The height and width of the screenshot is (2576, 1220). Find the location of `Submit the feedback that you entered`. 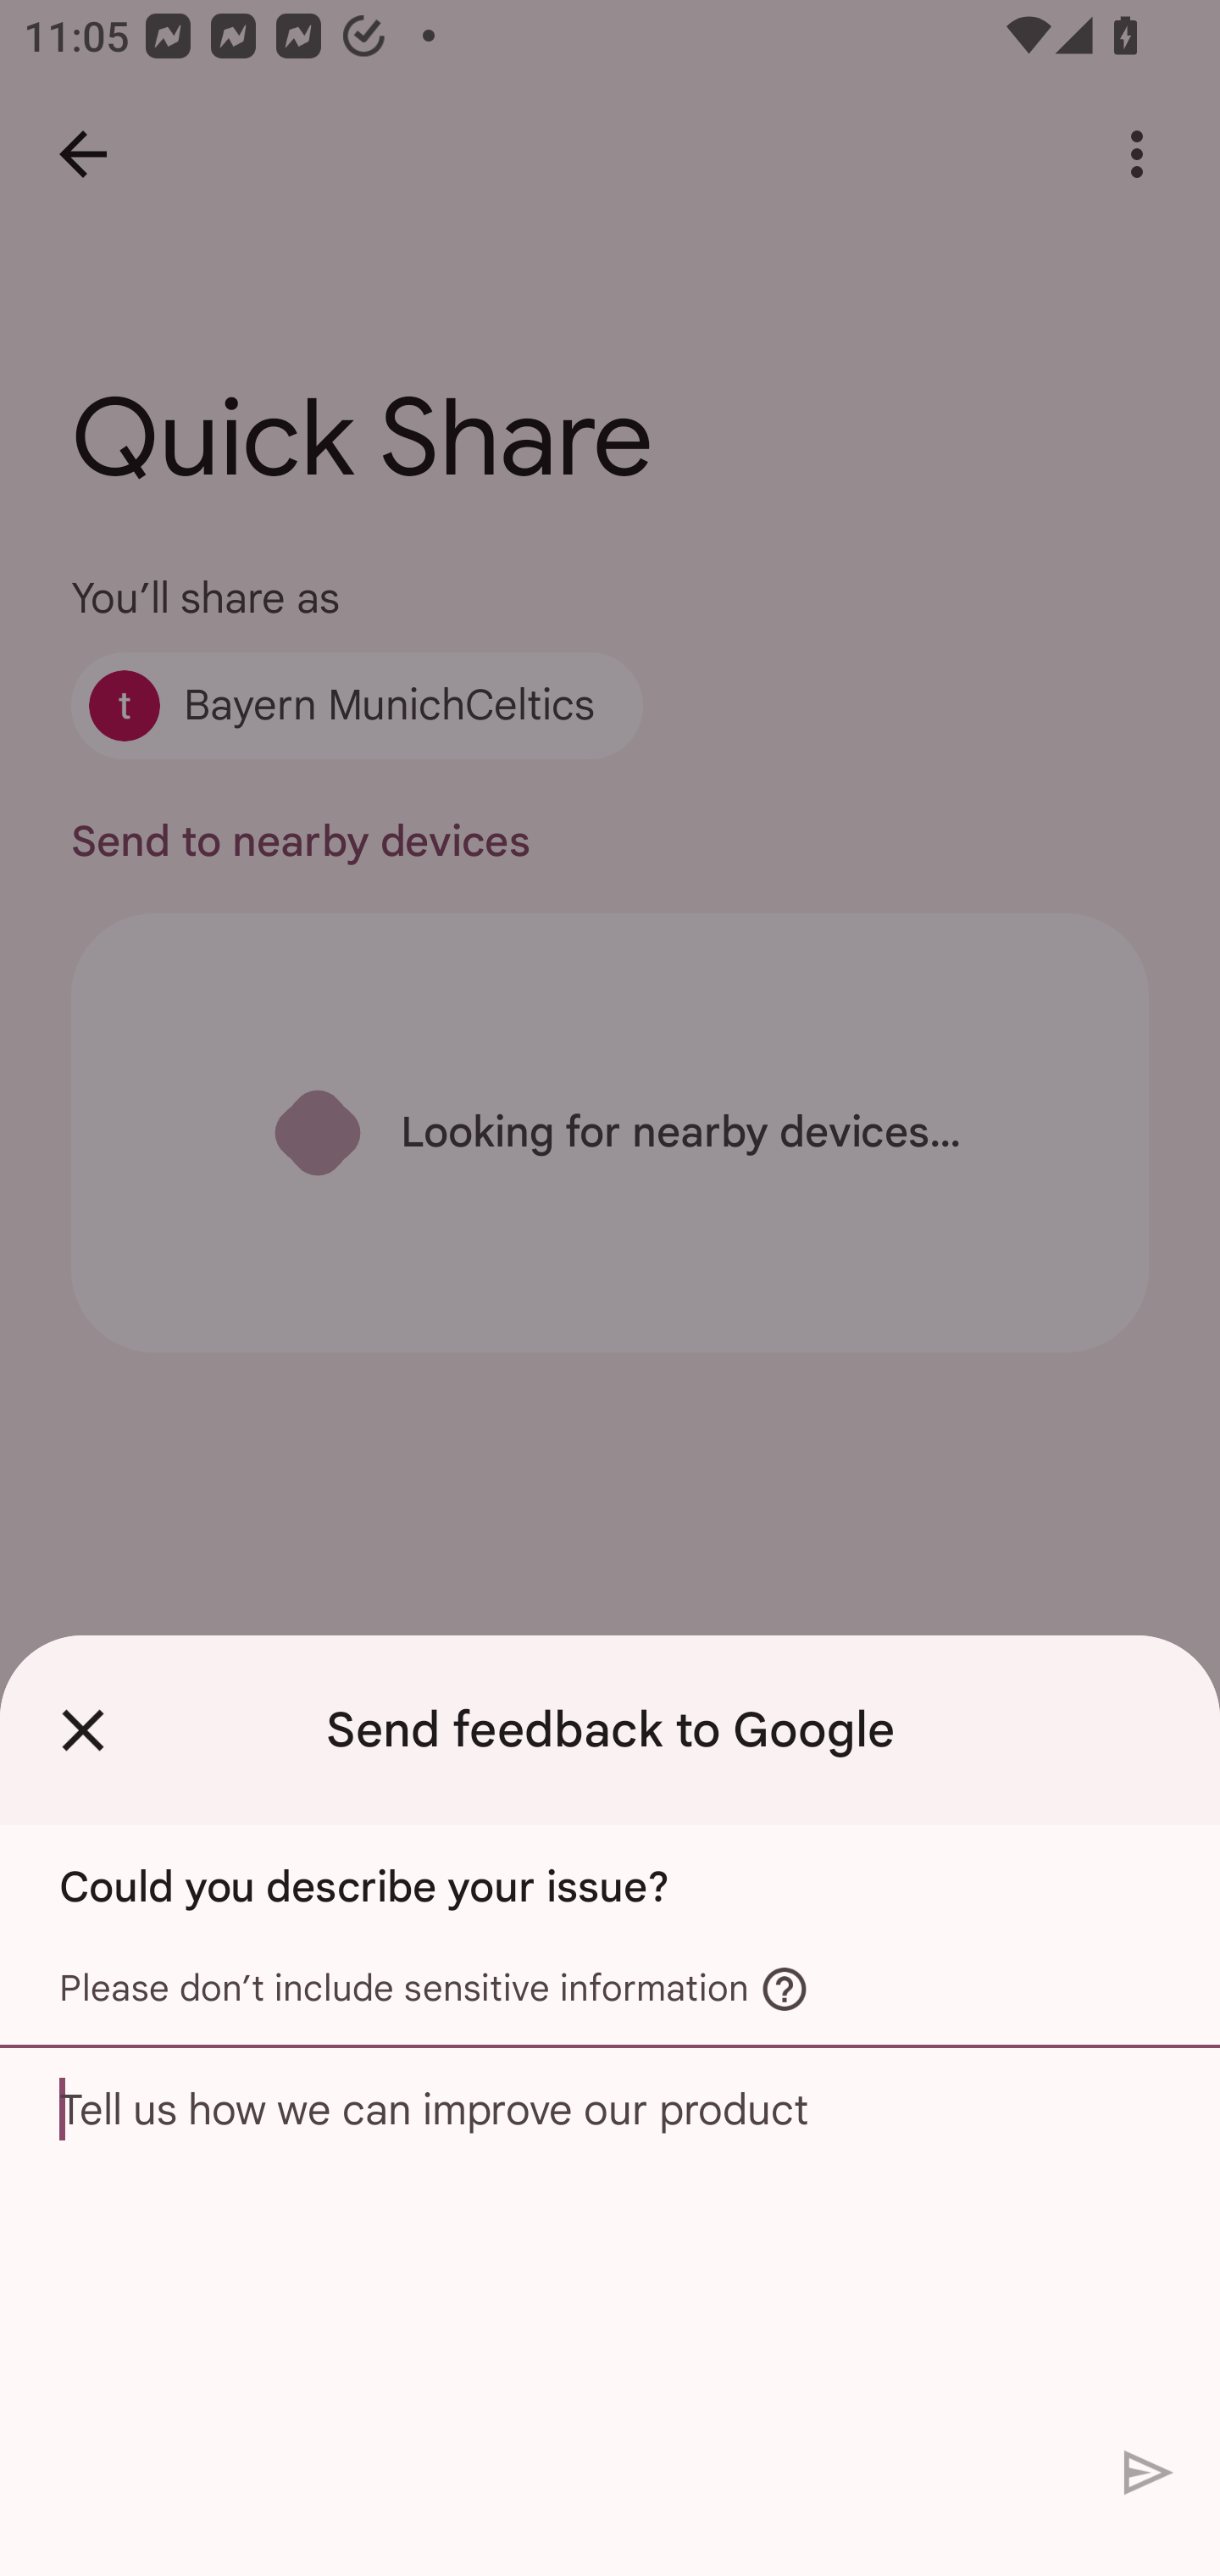

Submit the feedback that you entered is located at coordinates (1149, 2471).